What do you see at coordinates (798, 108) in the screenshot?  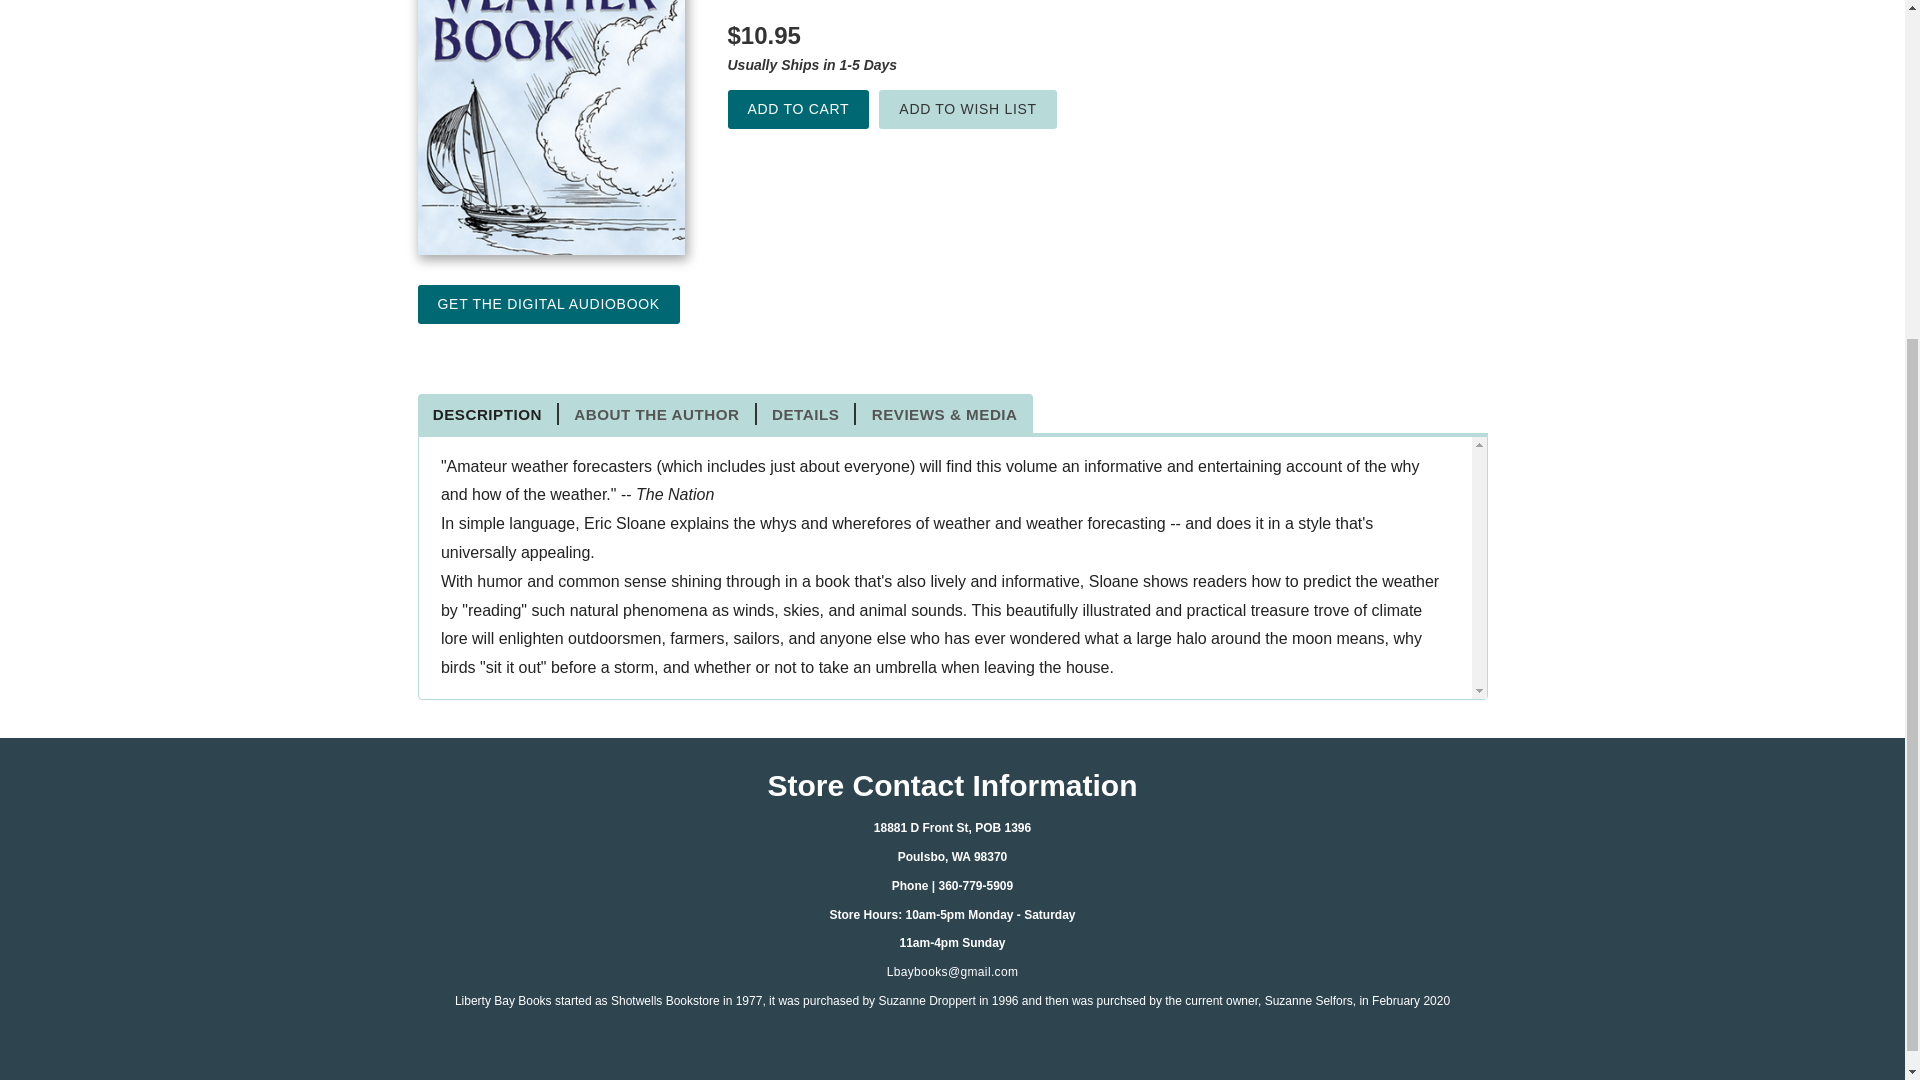 I see `Add to Cart` at bounding box center [798, 108].